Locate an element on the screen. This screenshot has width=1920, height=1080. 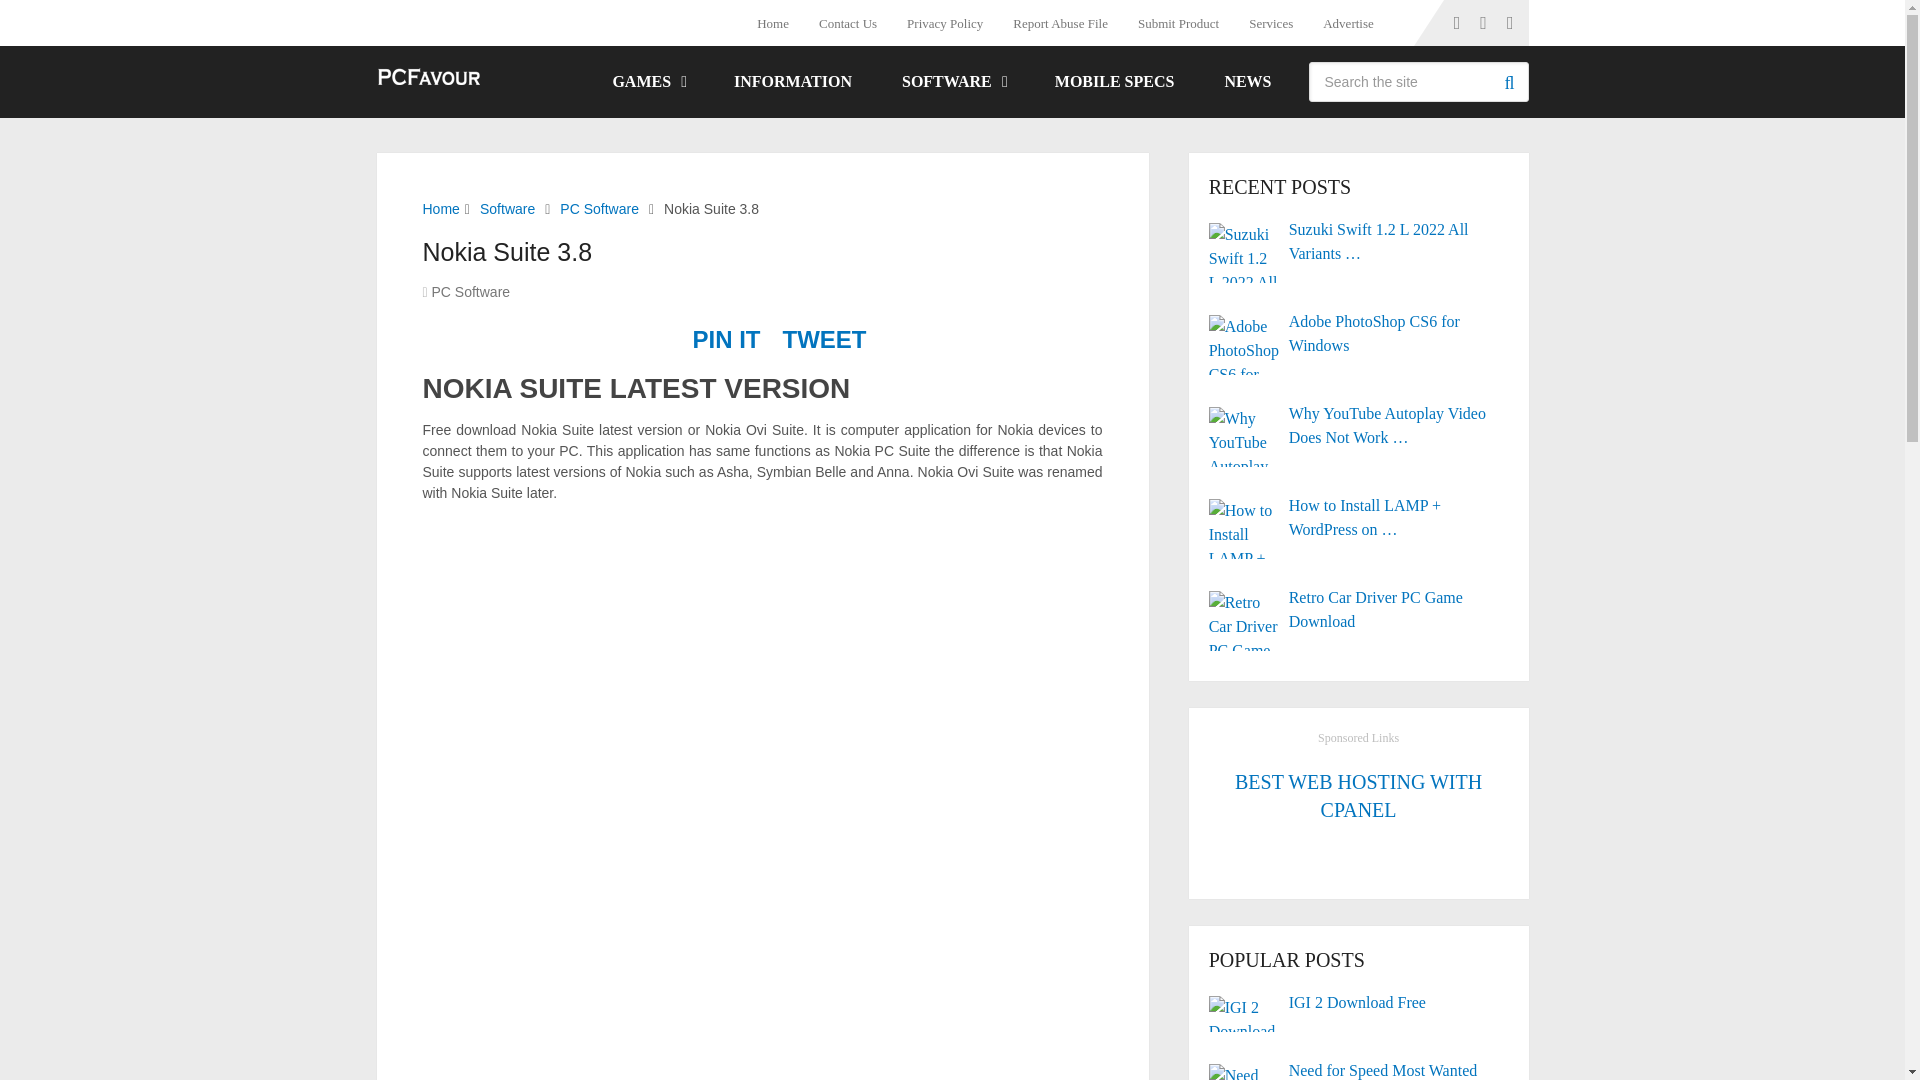
INFORMATION is located at coordinates (792, 82).